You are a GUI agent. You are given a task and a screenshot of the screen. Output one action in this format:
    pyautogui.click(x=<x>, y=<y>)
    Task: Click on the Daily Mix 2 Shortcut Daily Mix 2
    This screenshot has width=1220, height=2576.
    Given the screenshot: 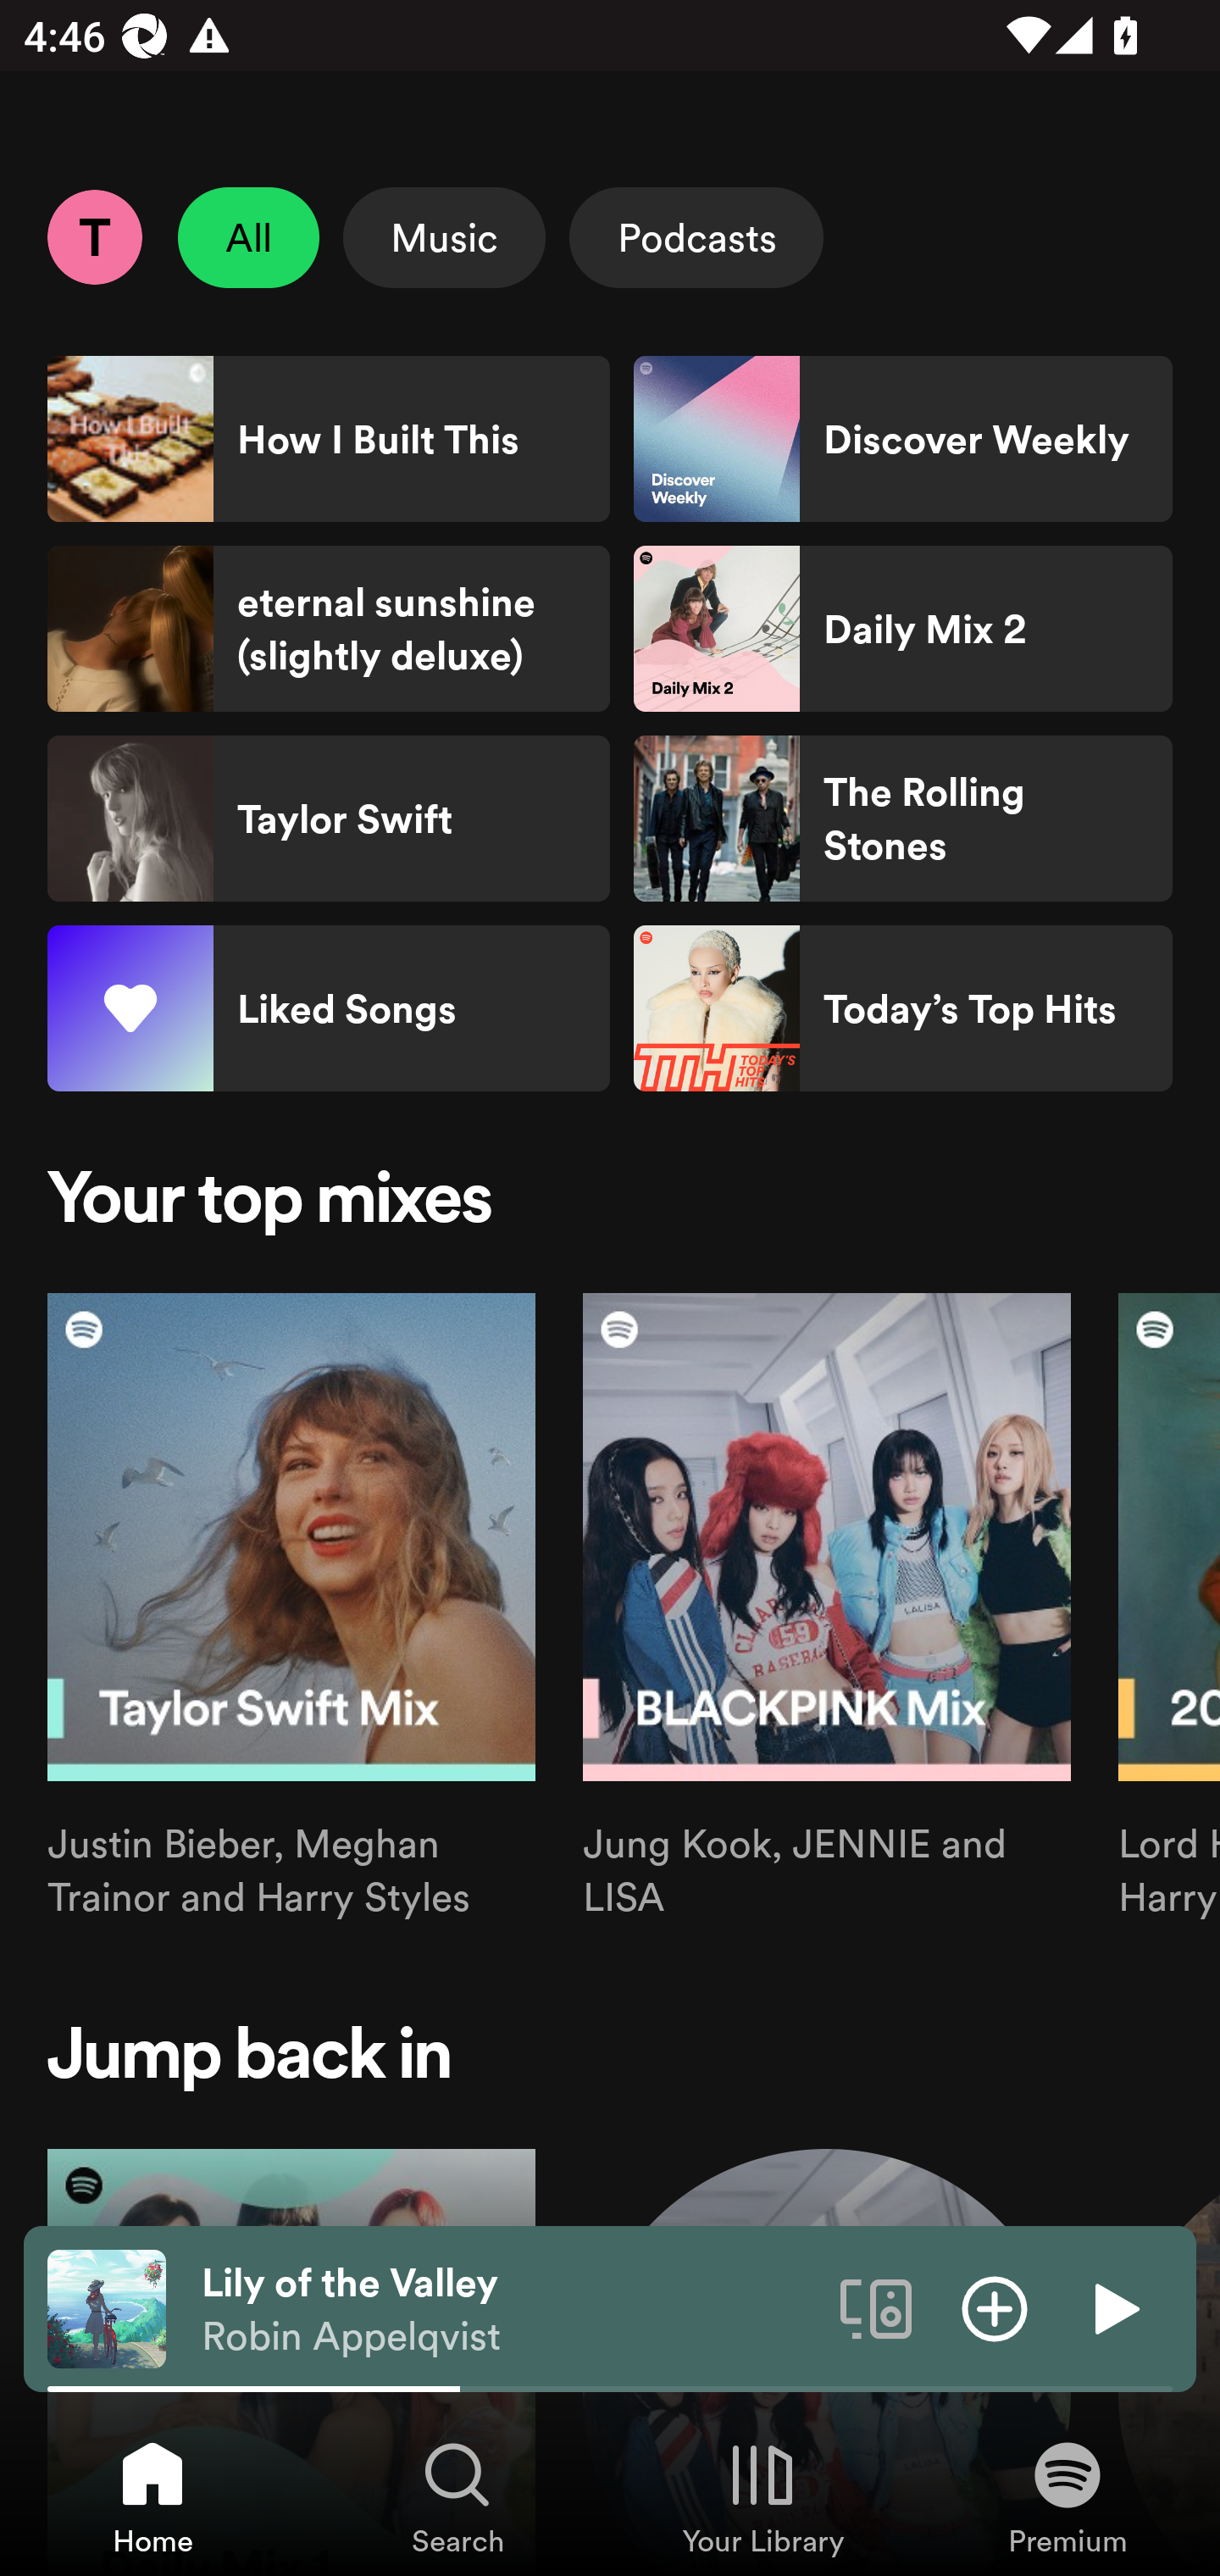 What is the action you would take?
    pyautogui.click(x=902, y=629)
    